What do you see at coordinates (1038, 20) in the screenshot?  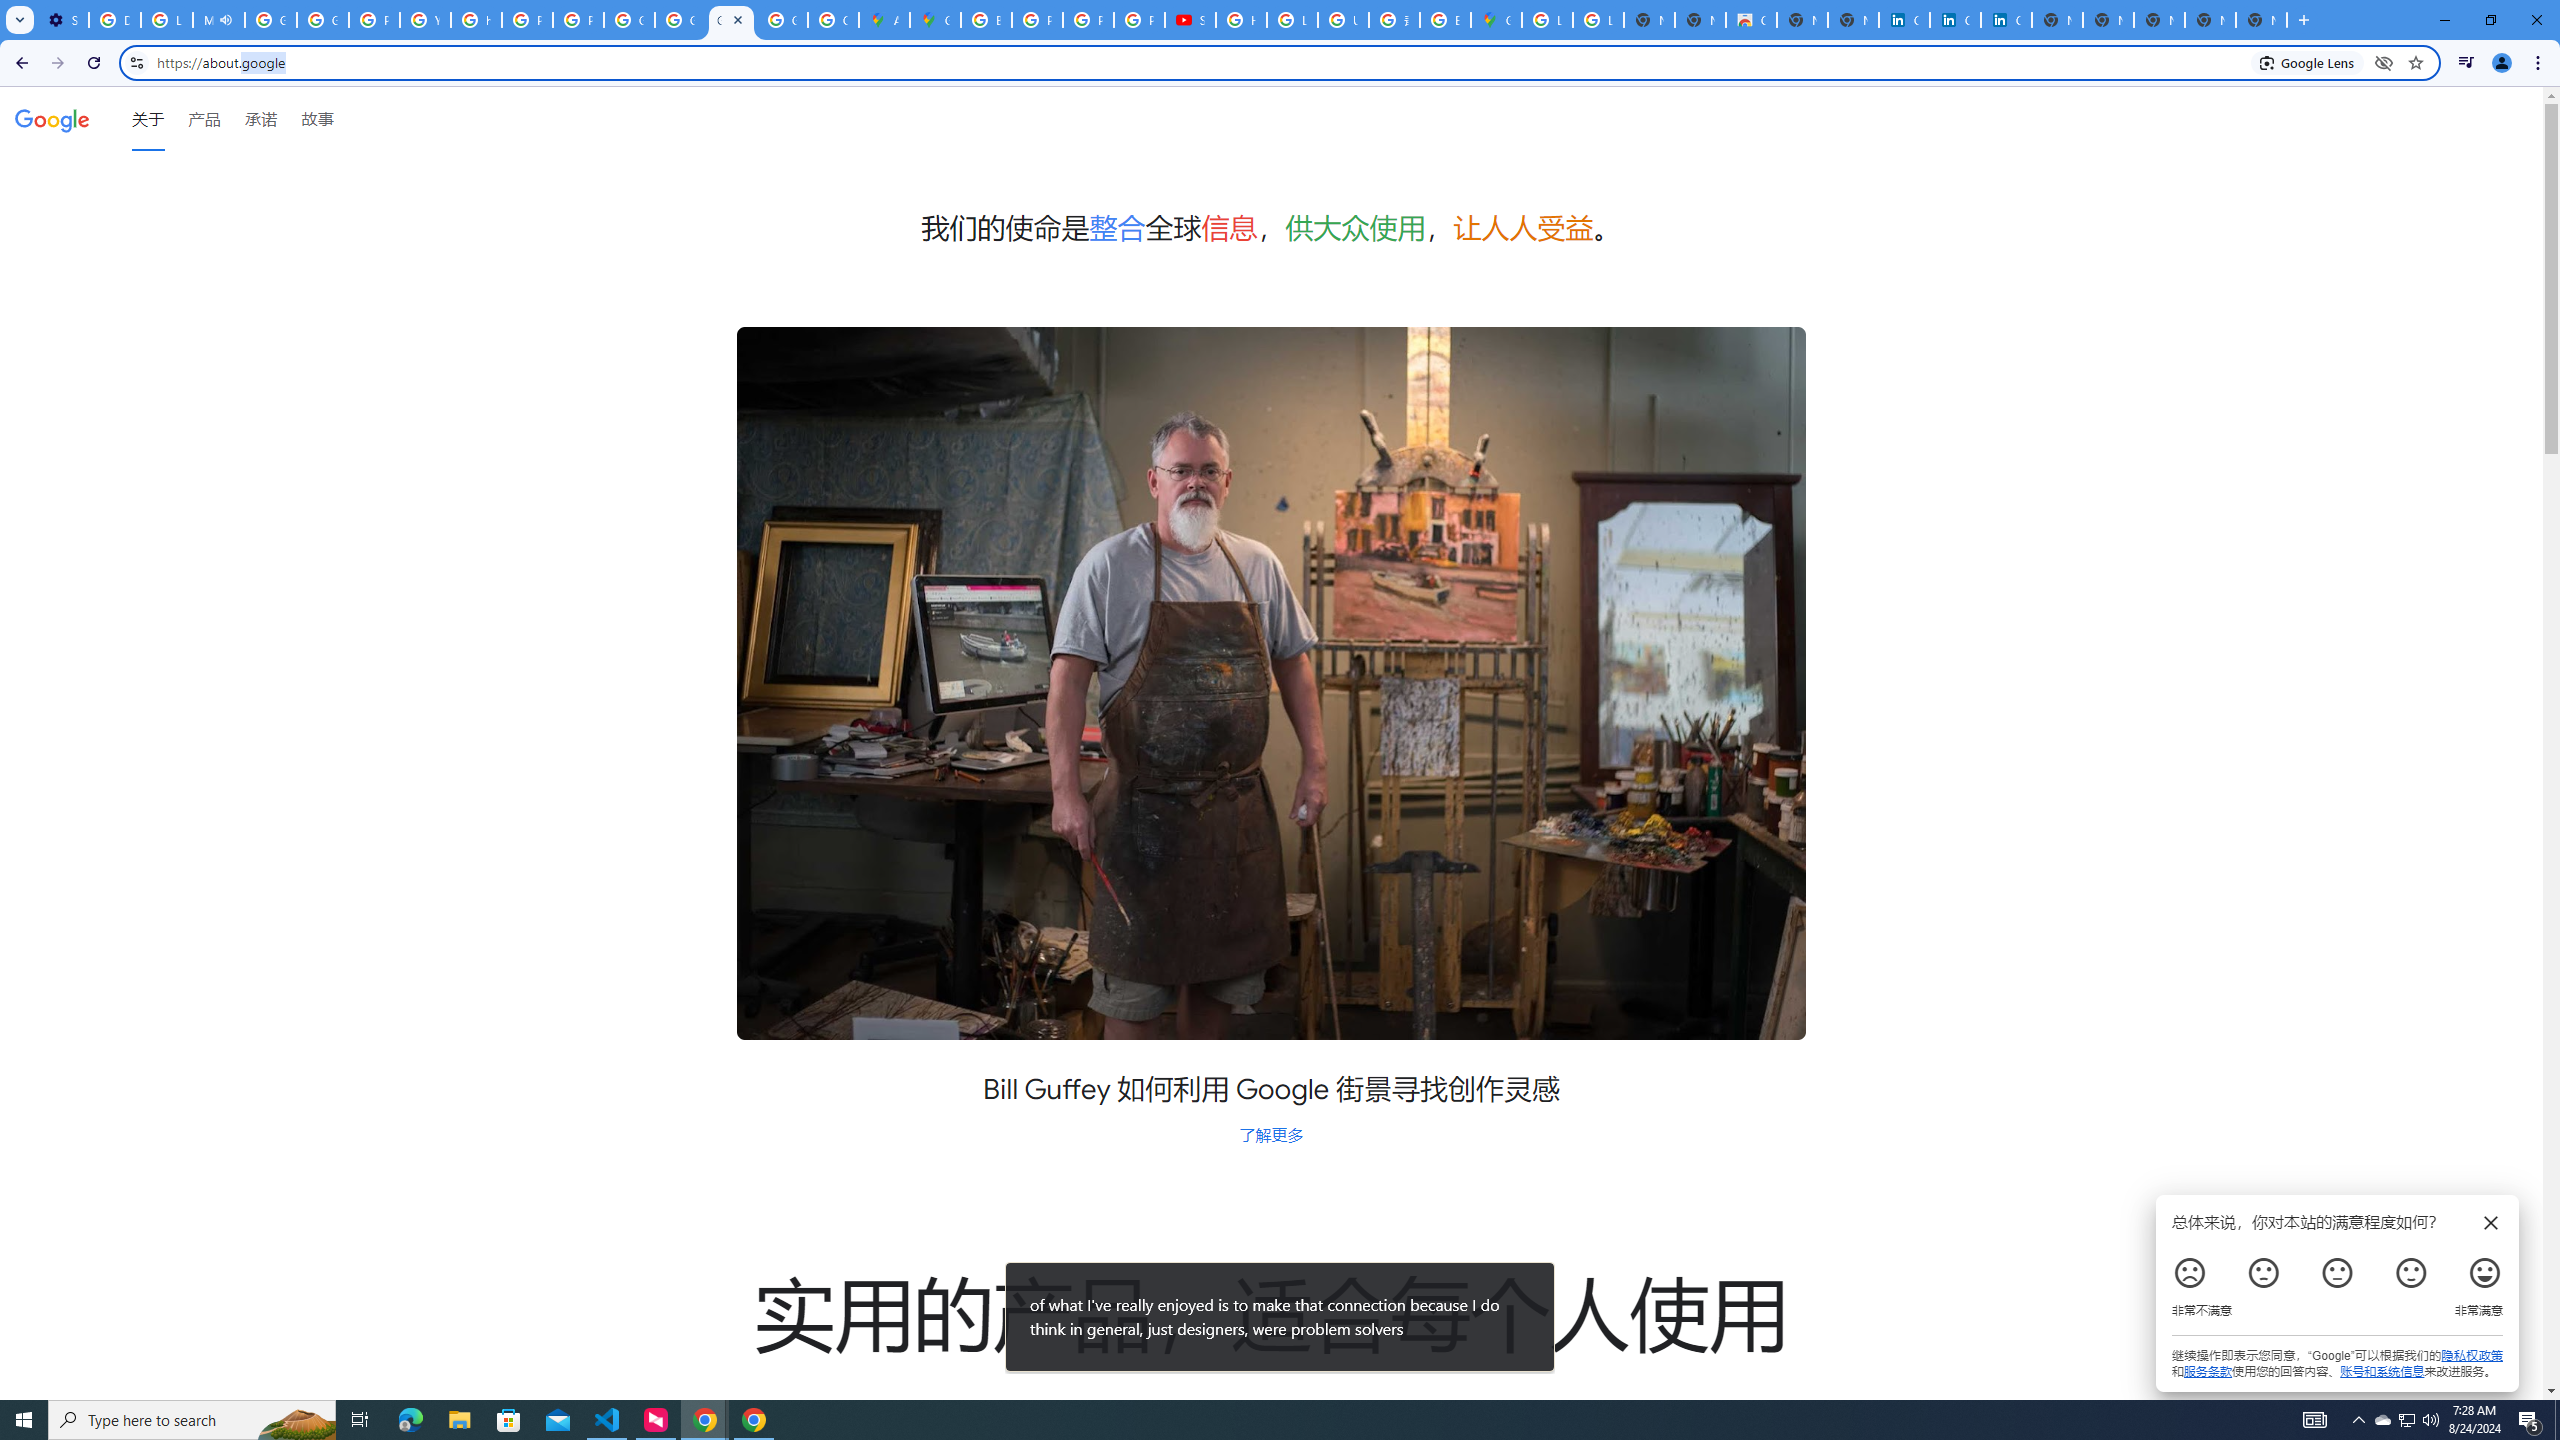 I see `Privacy Help Center - Policies Help` at bounding box center [1038, 20].